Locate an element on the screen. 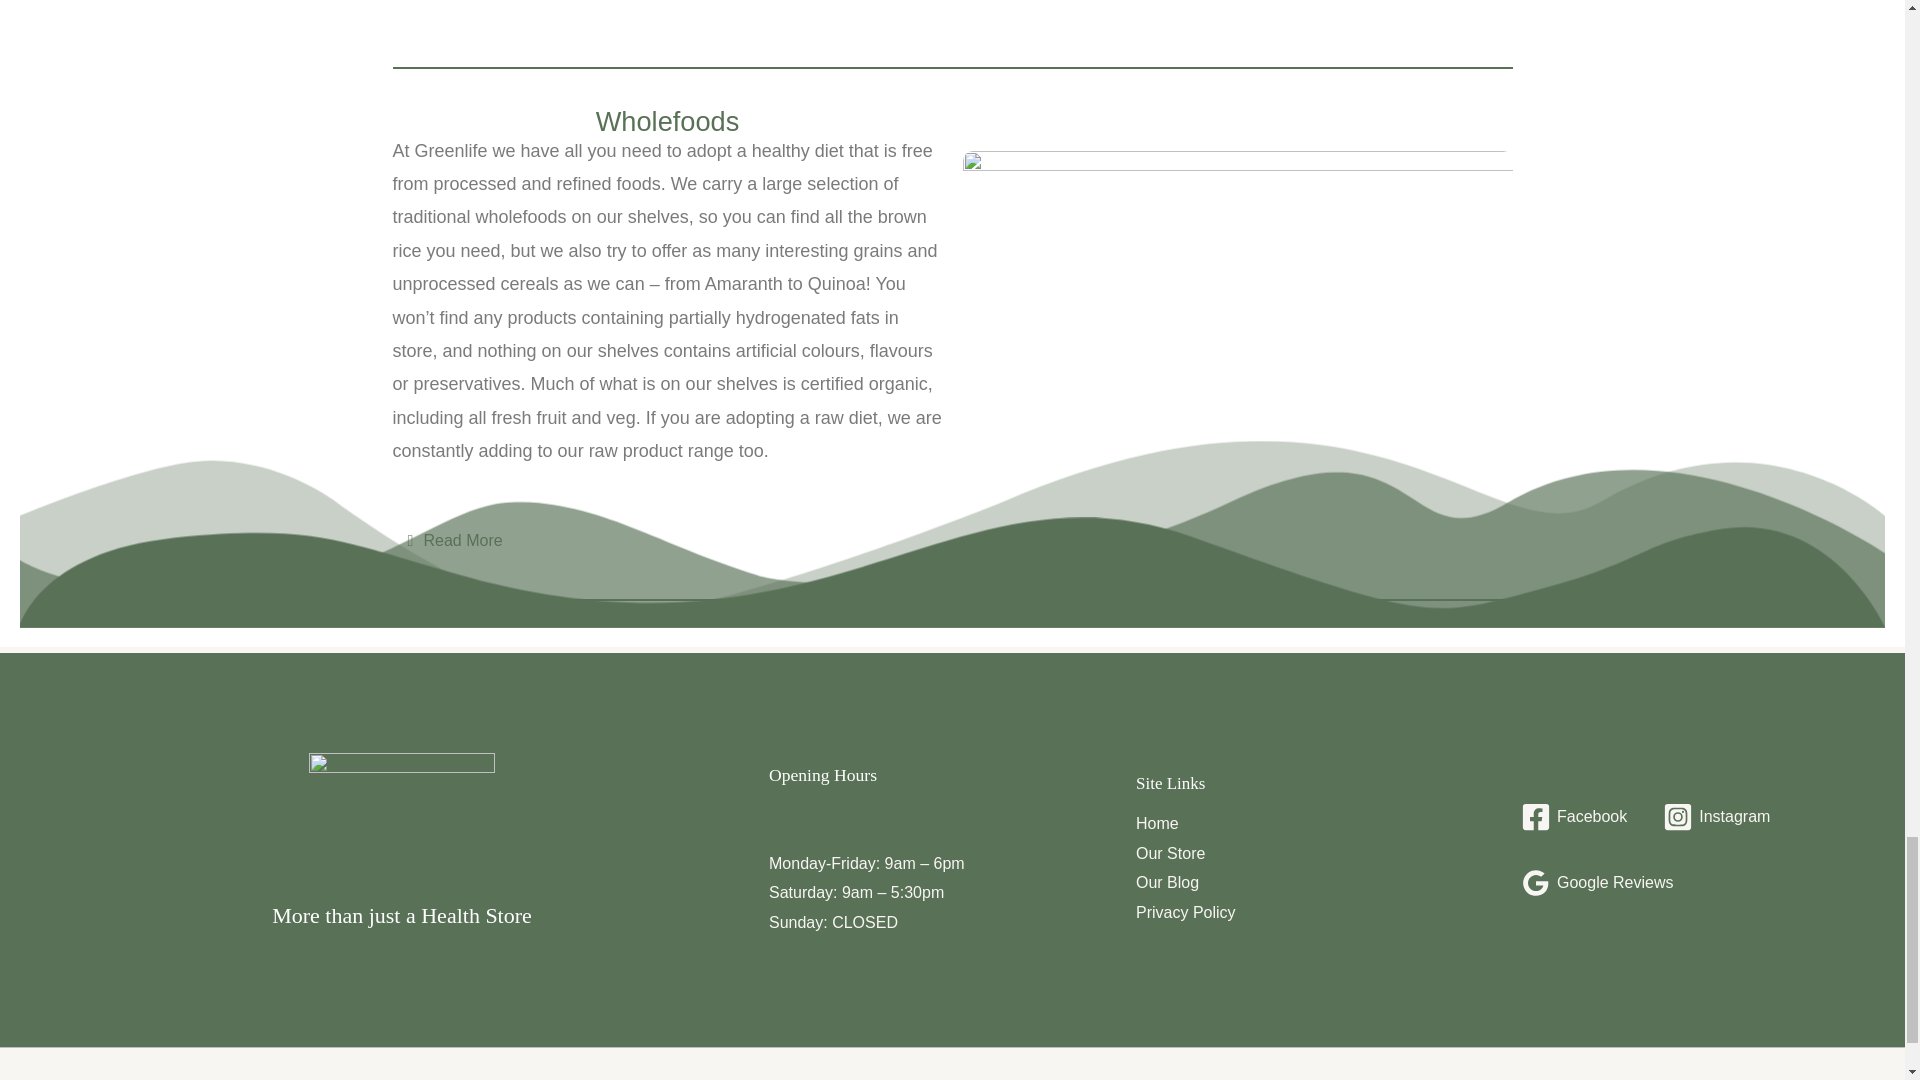  Read More is located at coordinates (464, 540).